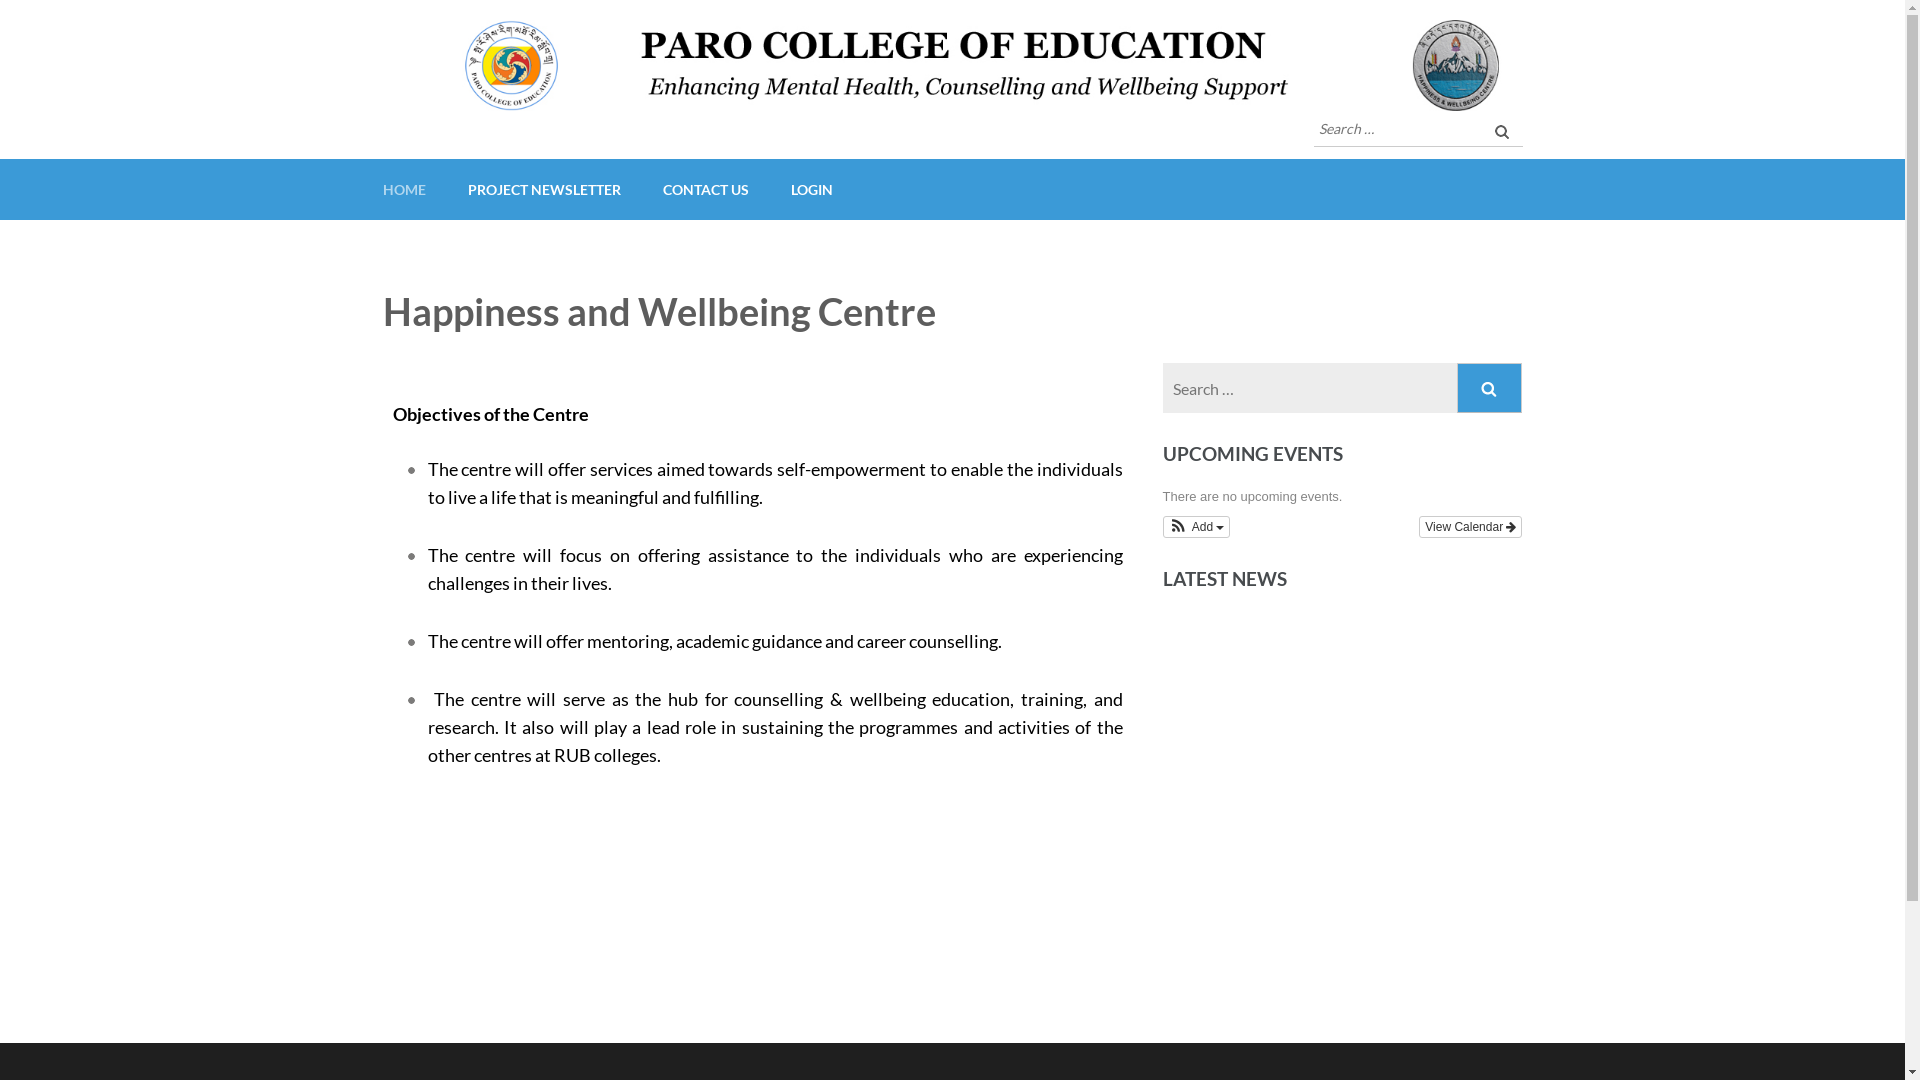  What do you see at coordinates (567, 129) in the screenshot?
I see `Paro College of Education` at bounding box center [567, 129].